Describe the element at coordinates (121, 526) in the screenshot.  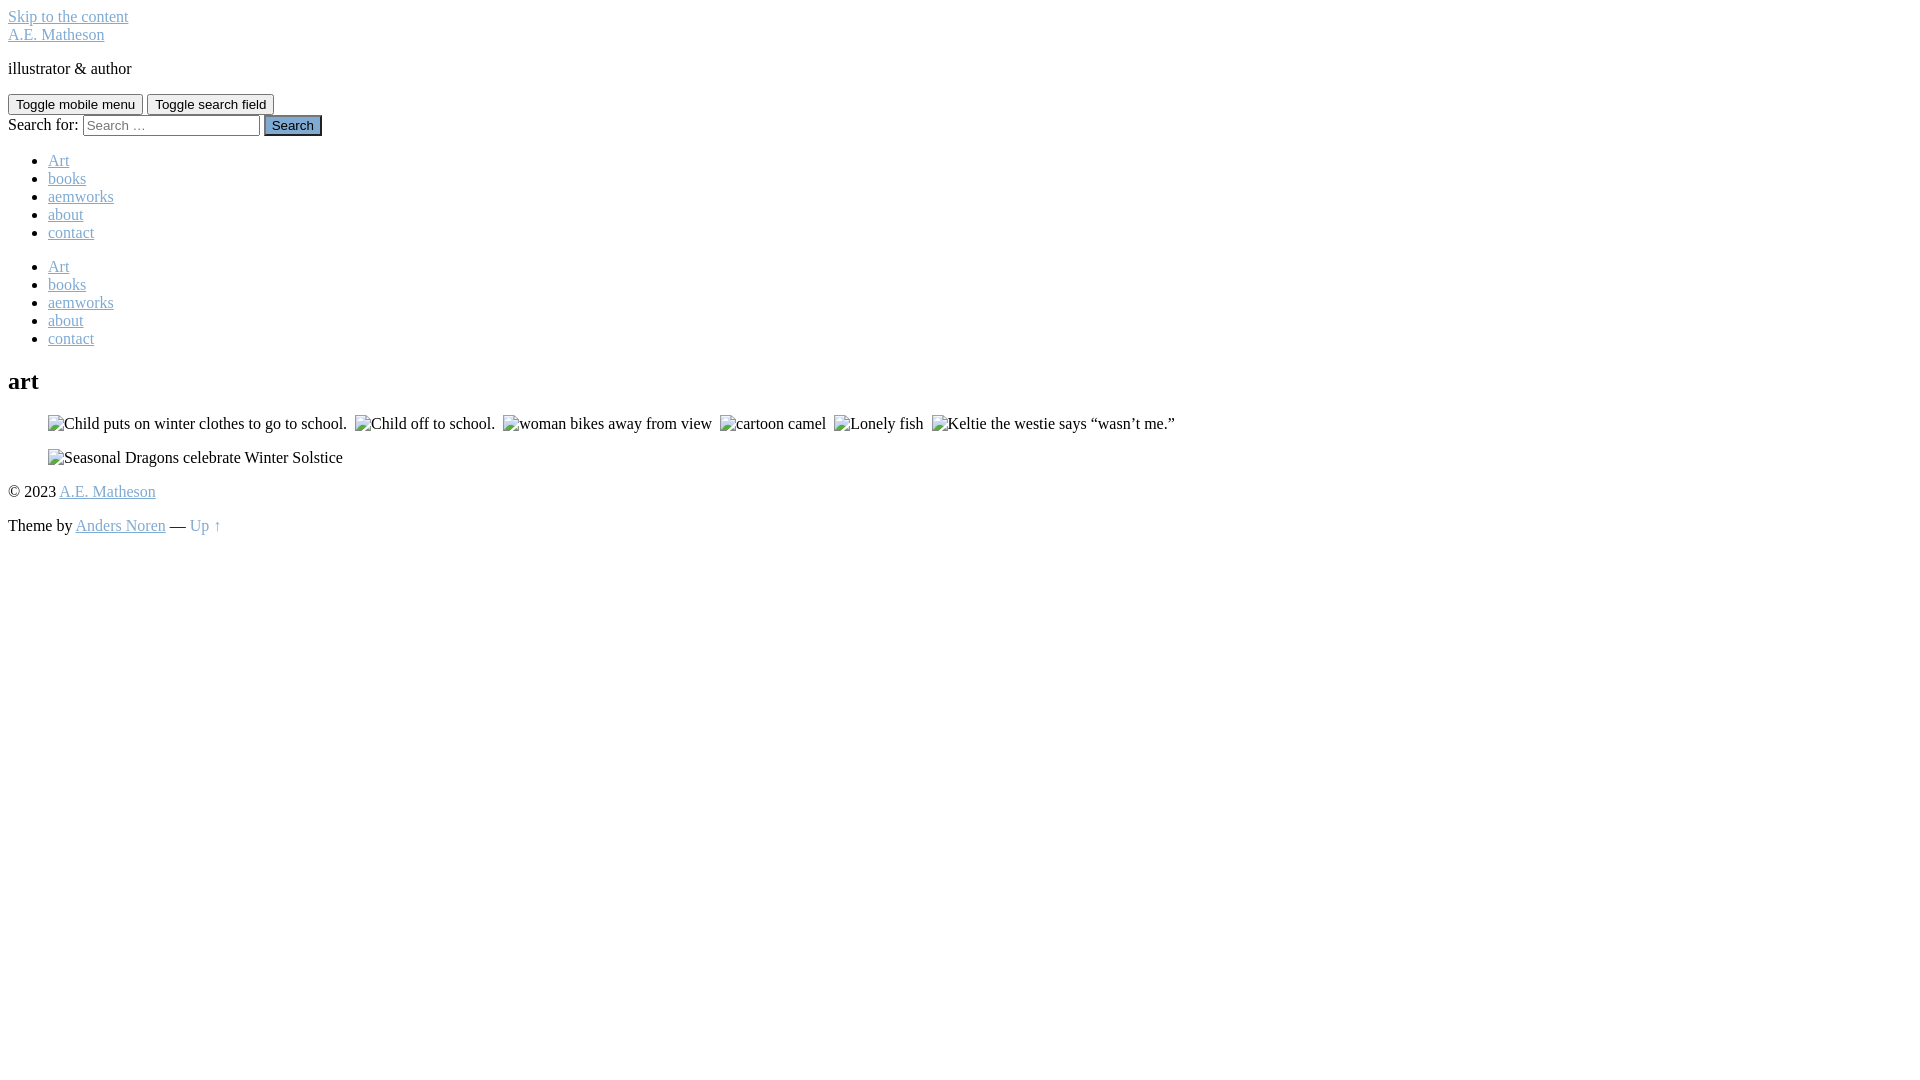
I see `Anders Noren` at that location.